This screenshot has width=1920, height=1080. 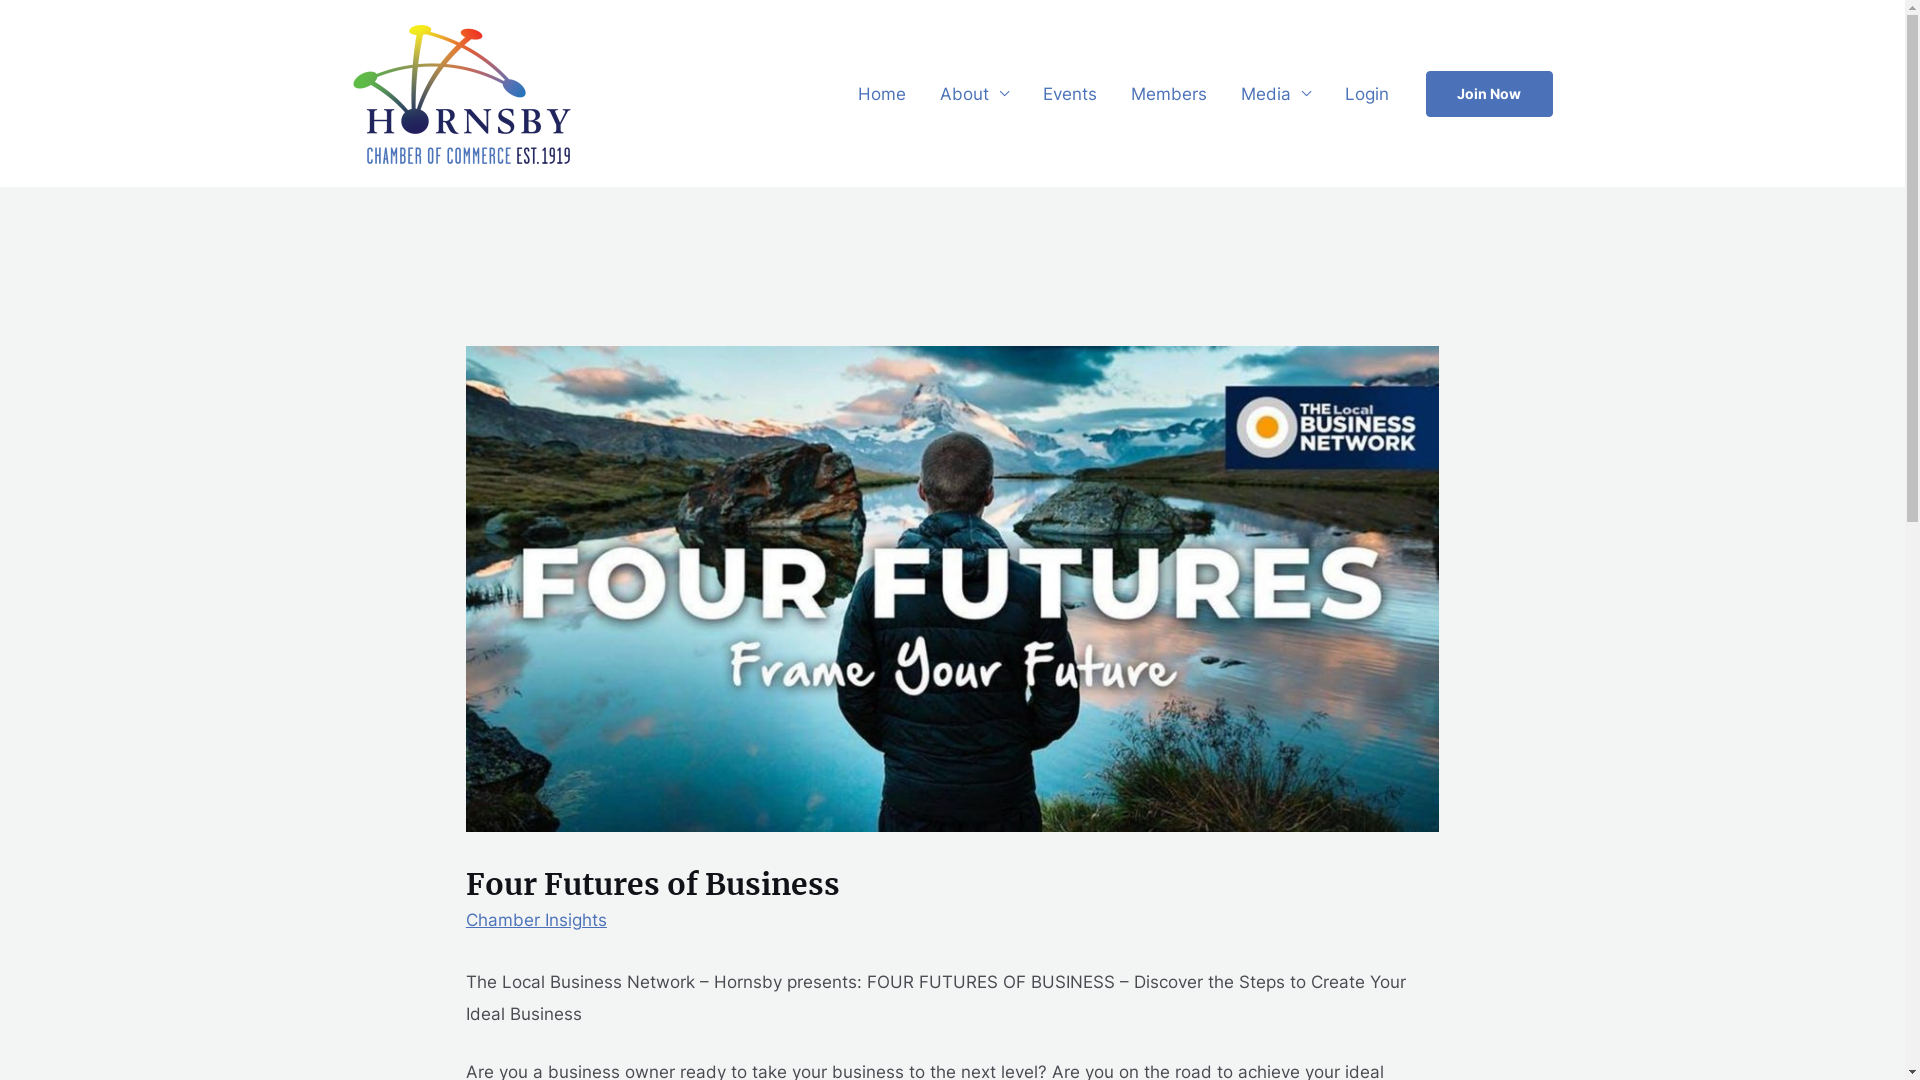 I want to click on Join Now, so click(x=1490, y=93).